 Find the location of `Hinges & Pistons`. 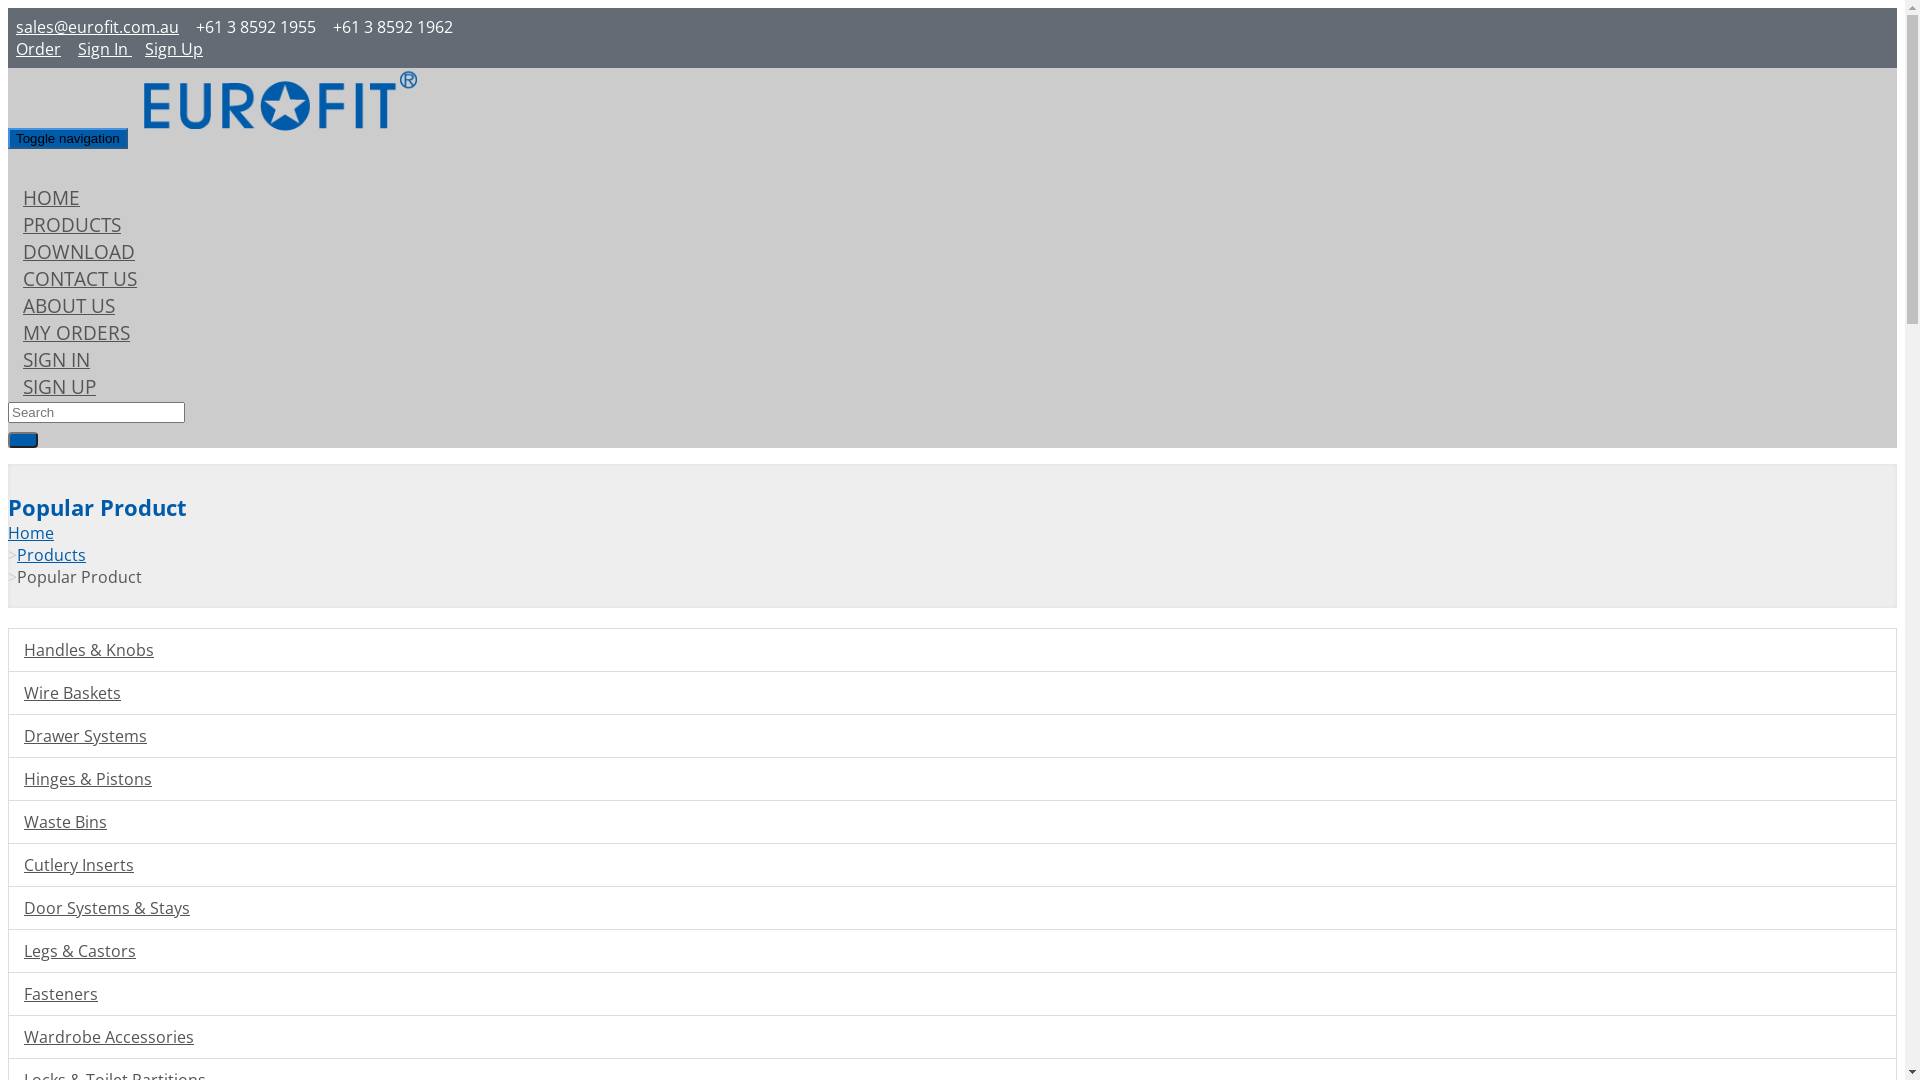

Hinges & Pistons is located at coordinates (952, 779).